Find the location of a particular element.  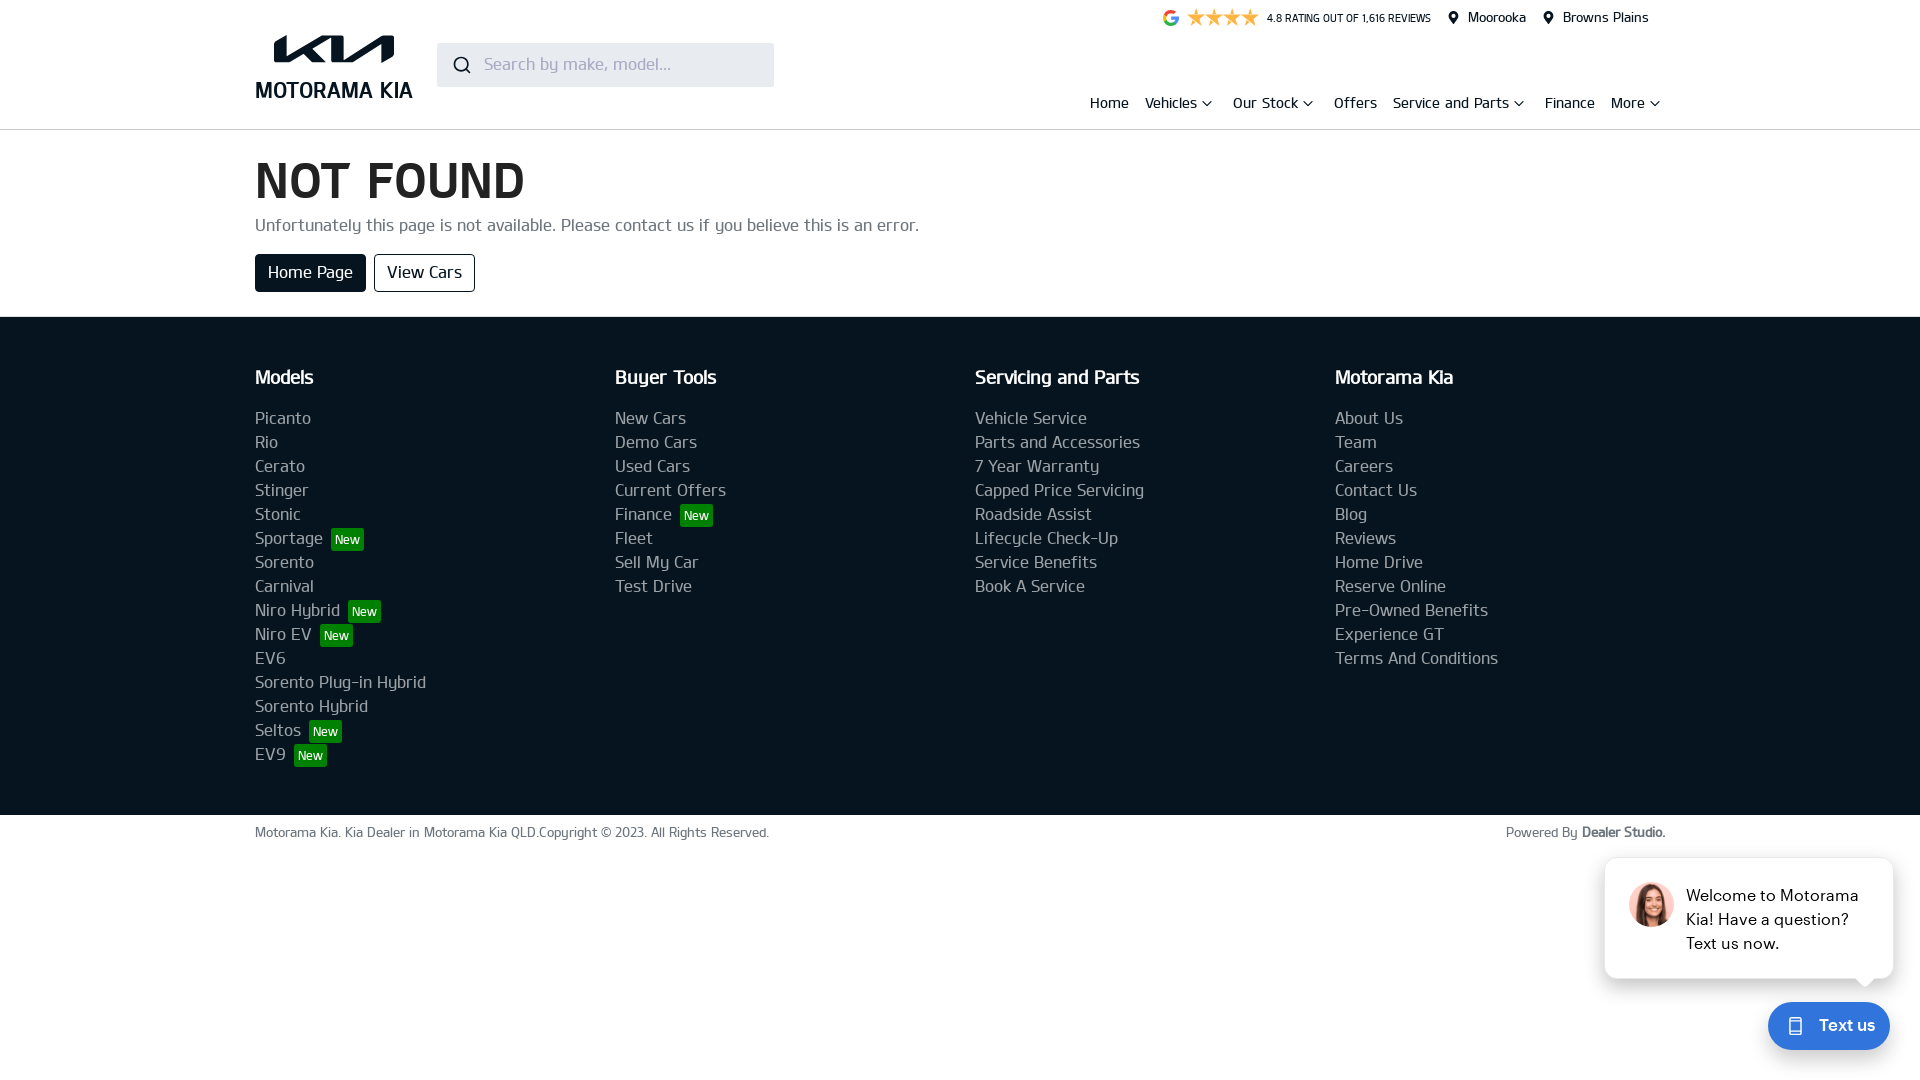

Moorooka is located at coordinates (1497, 17).